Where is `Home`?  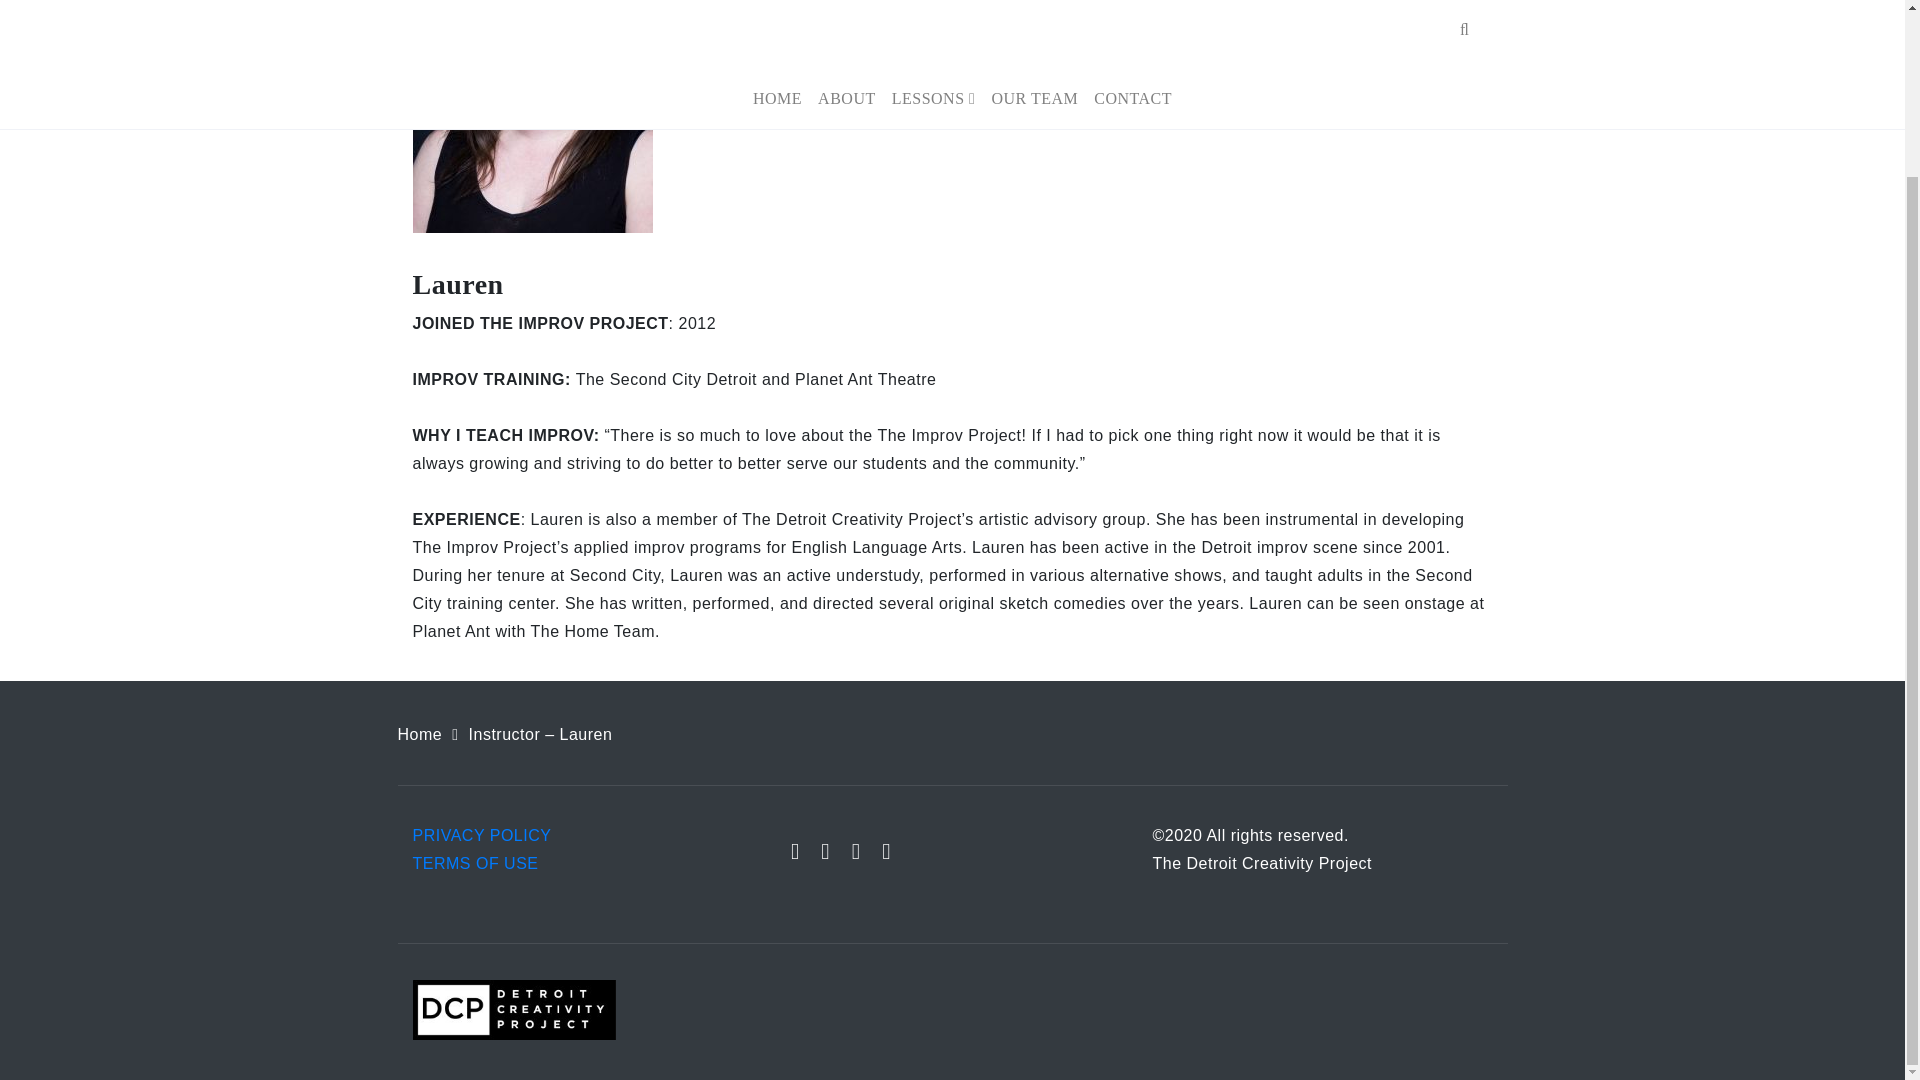
Home is located at coordinates (420, 734).